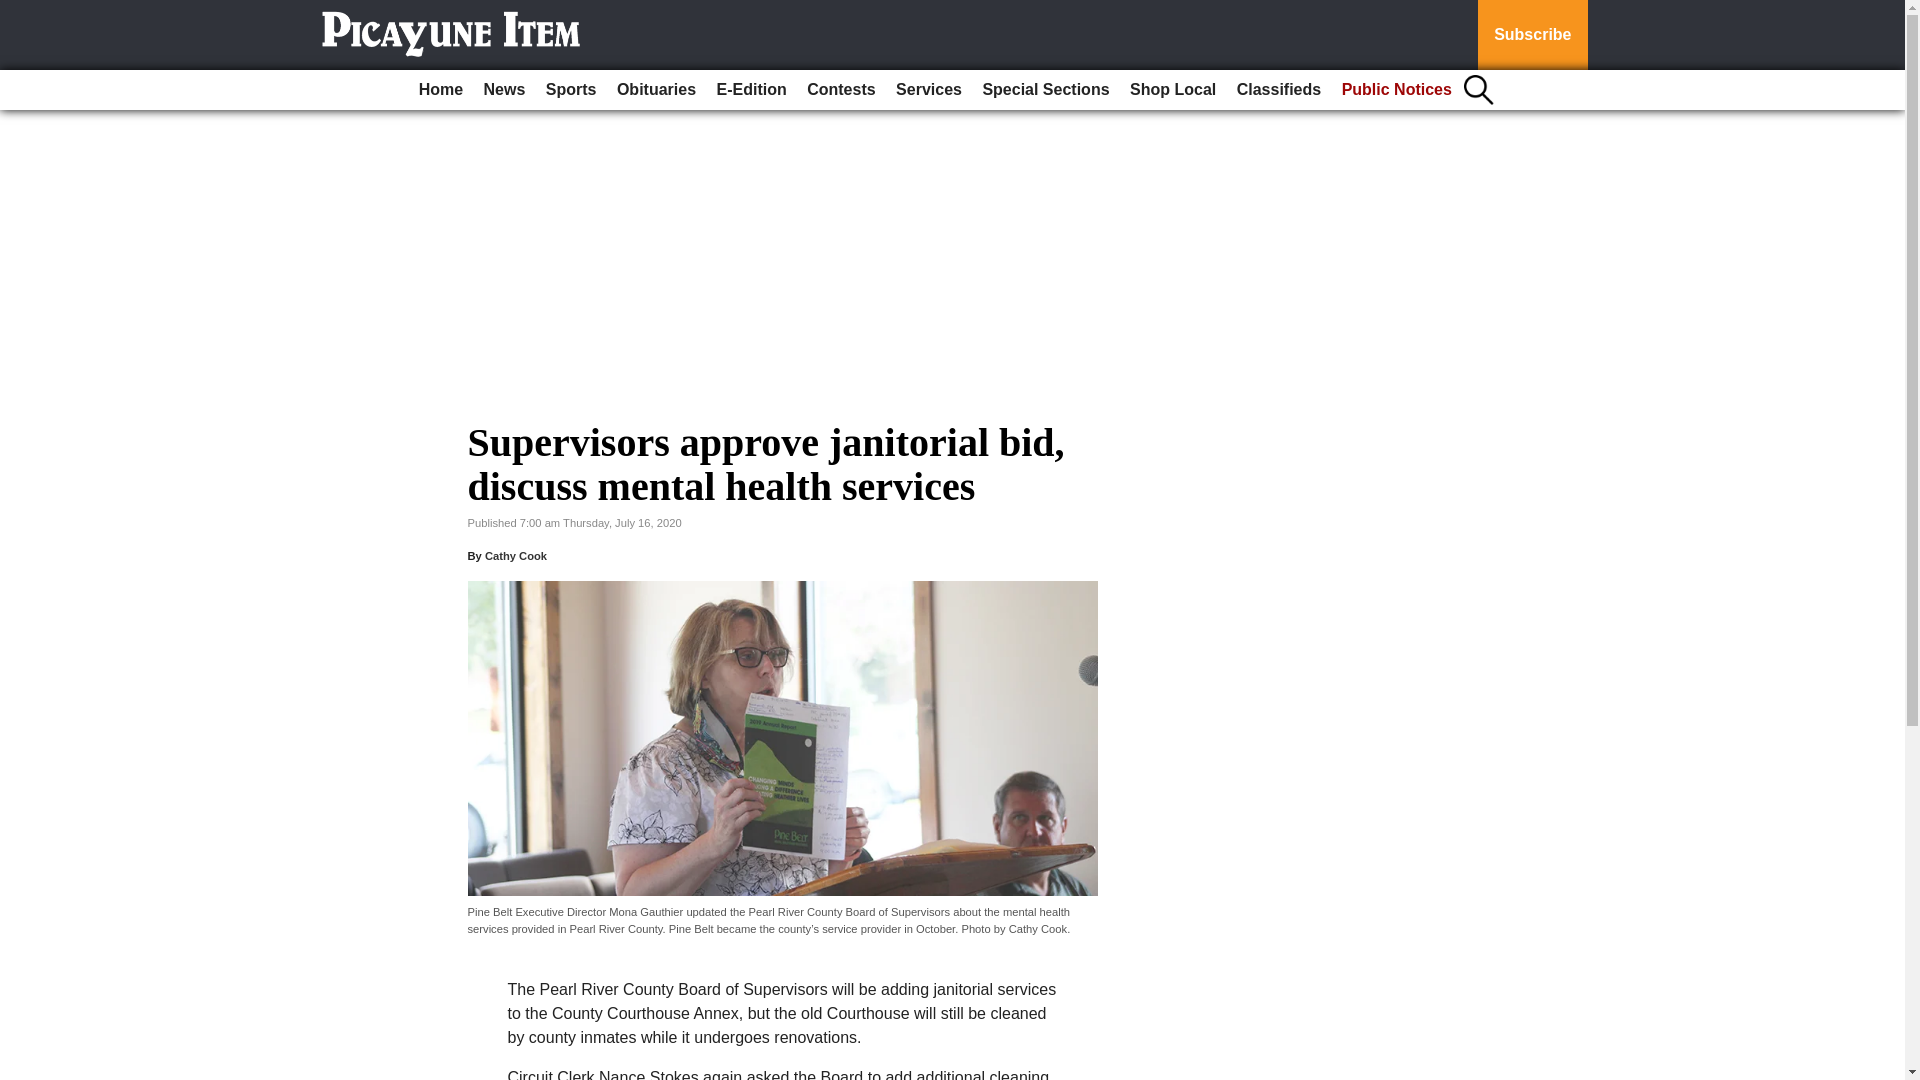  Describe the element at coordinates (440, 90) in the screenshot. I see `Home` at that location.